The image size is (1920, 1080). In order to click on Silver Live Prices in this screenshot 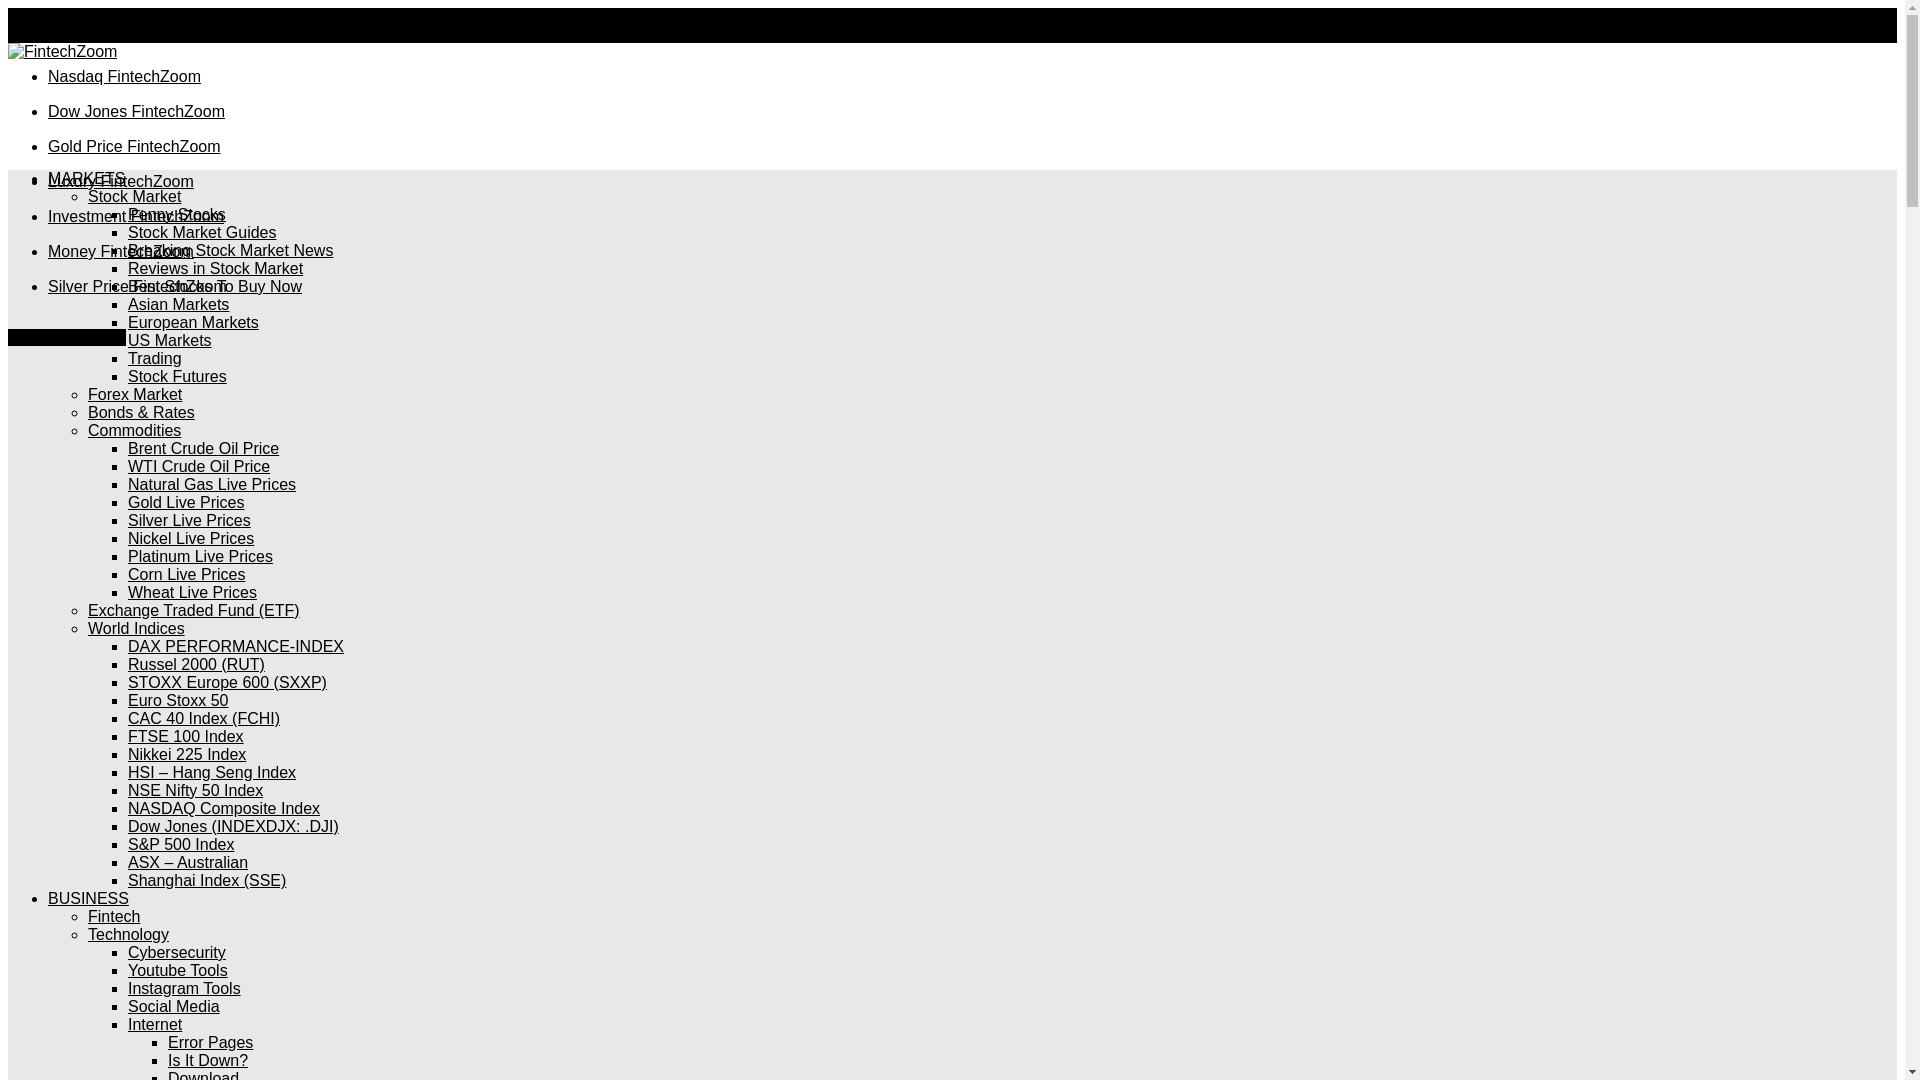, I will do `click(190, 520)`.